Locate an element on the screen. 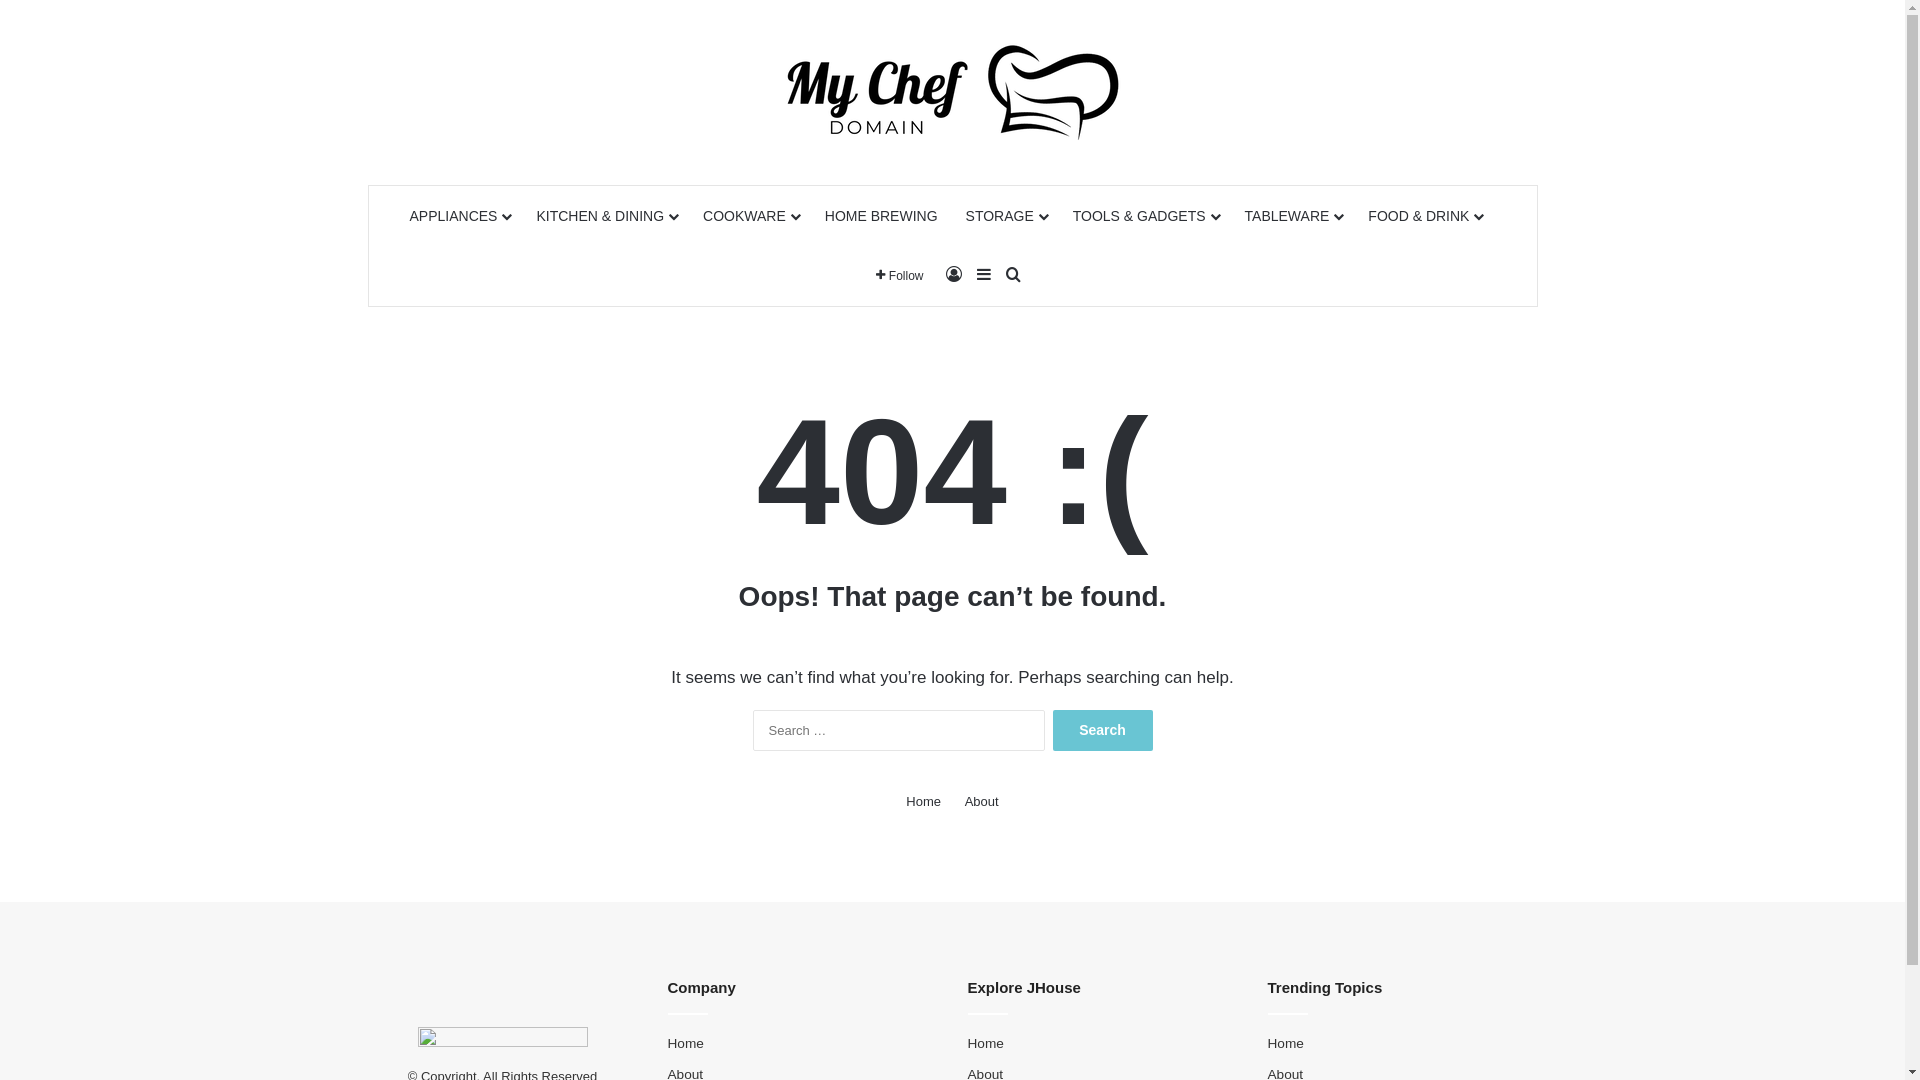 This screenshot has width=1920, height=1080. Home is located at coordinates (1286, 1044).